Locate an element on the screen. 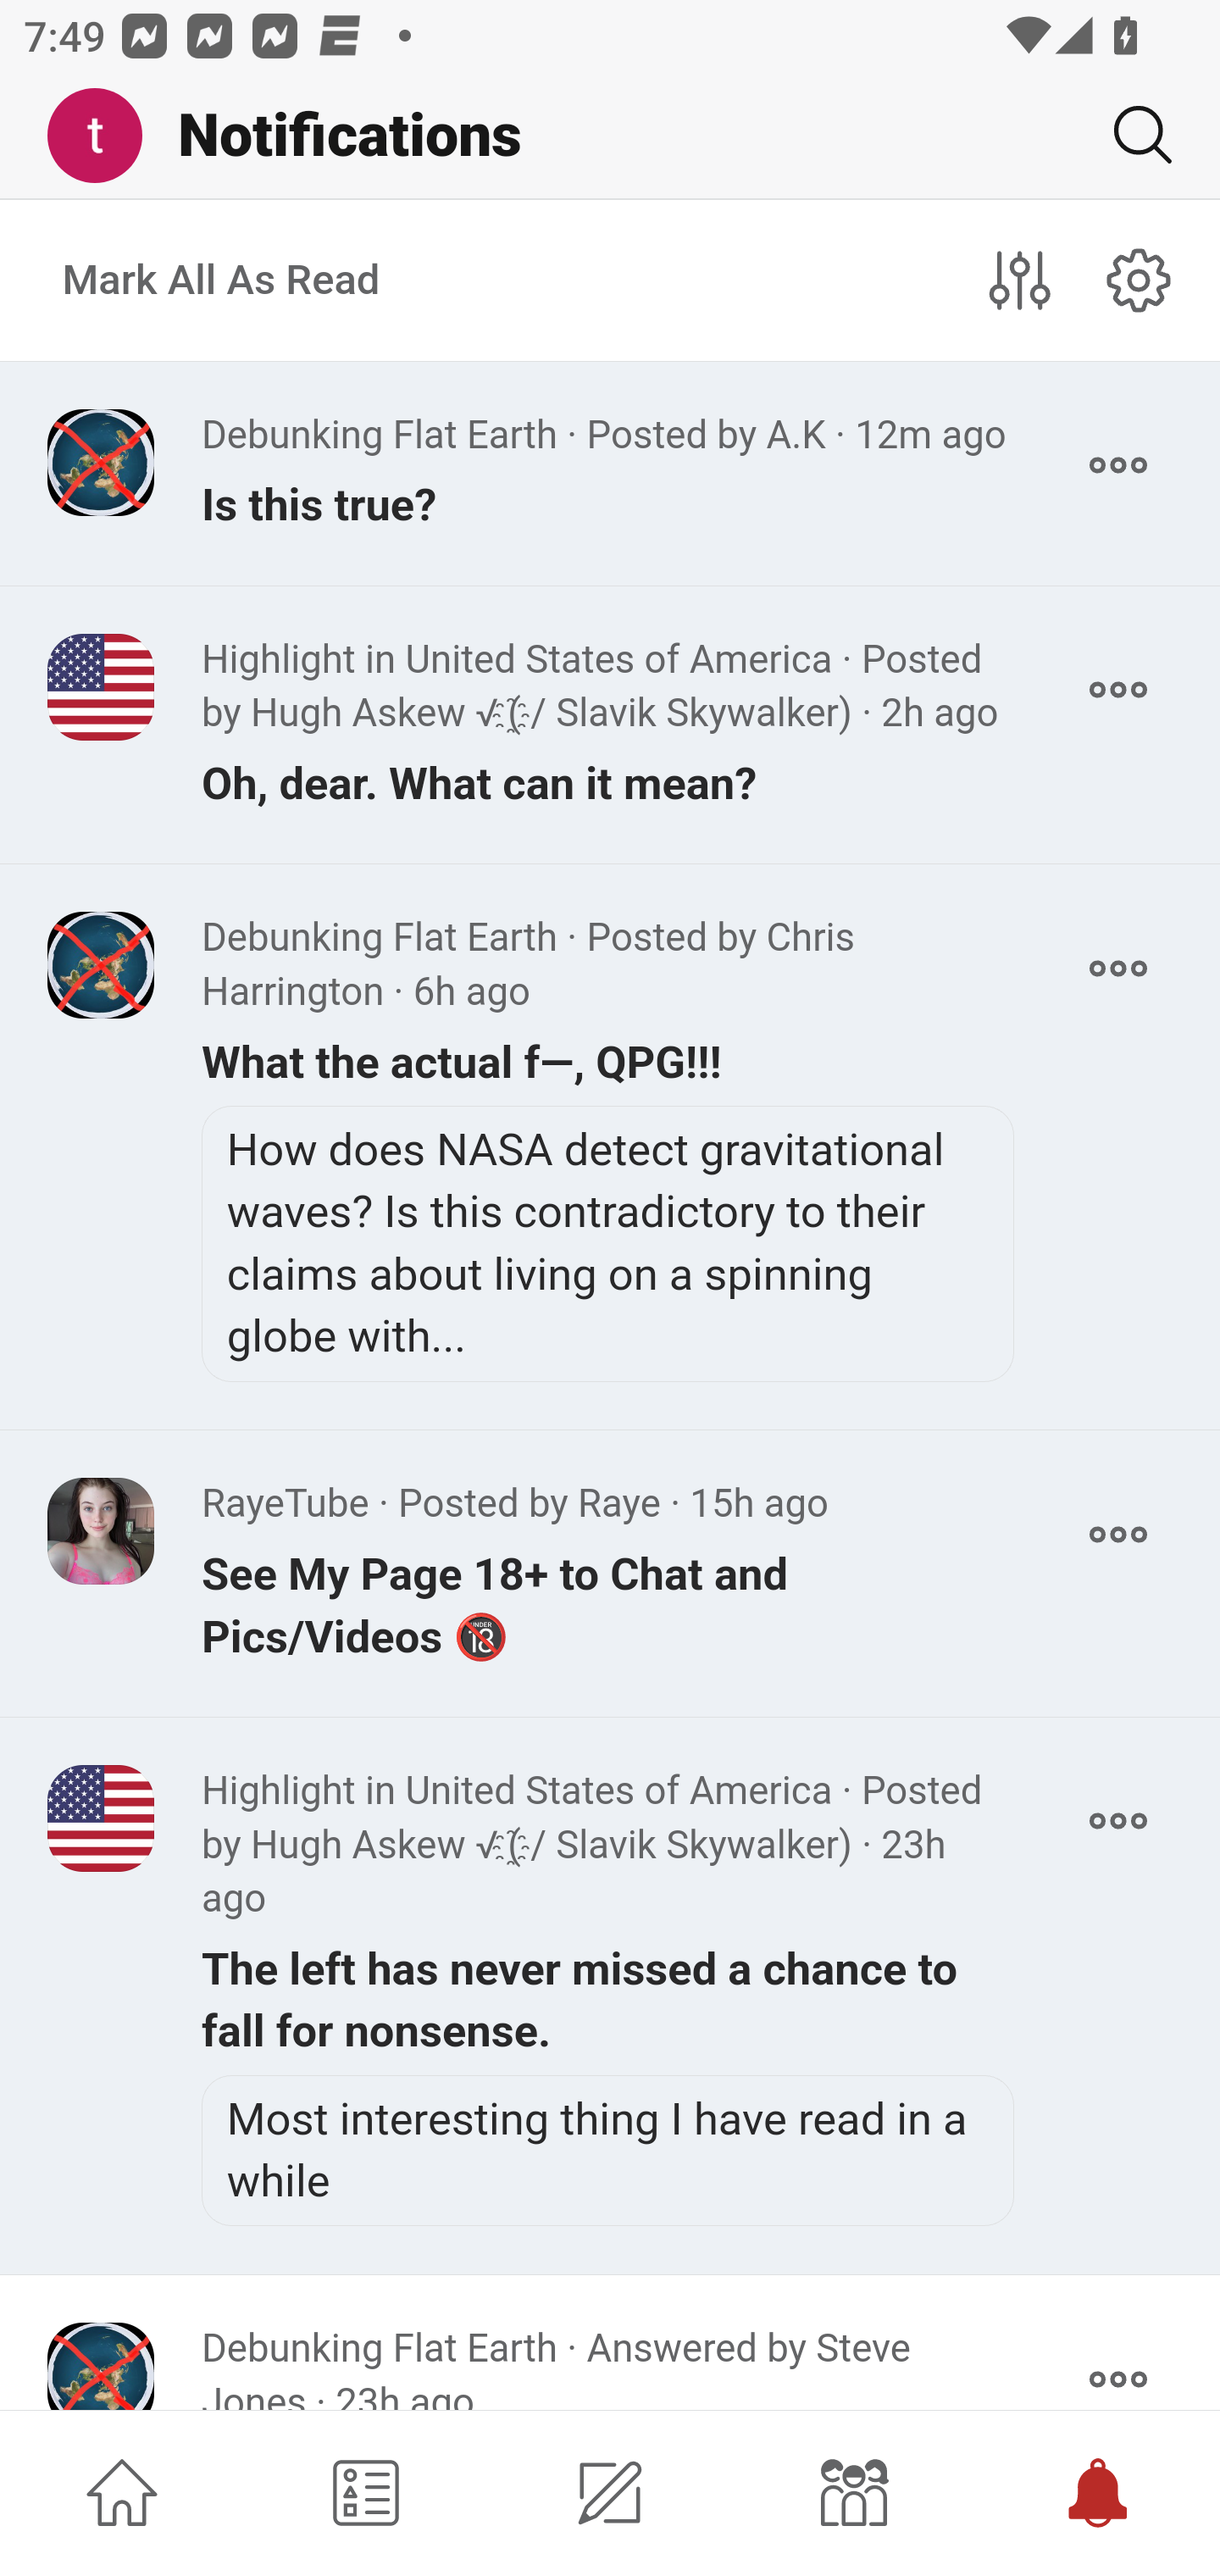  More is located at coordinates (1118, 464).